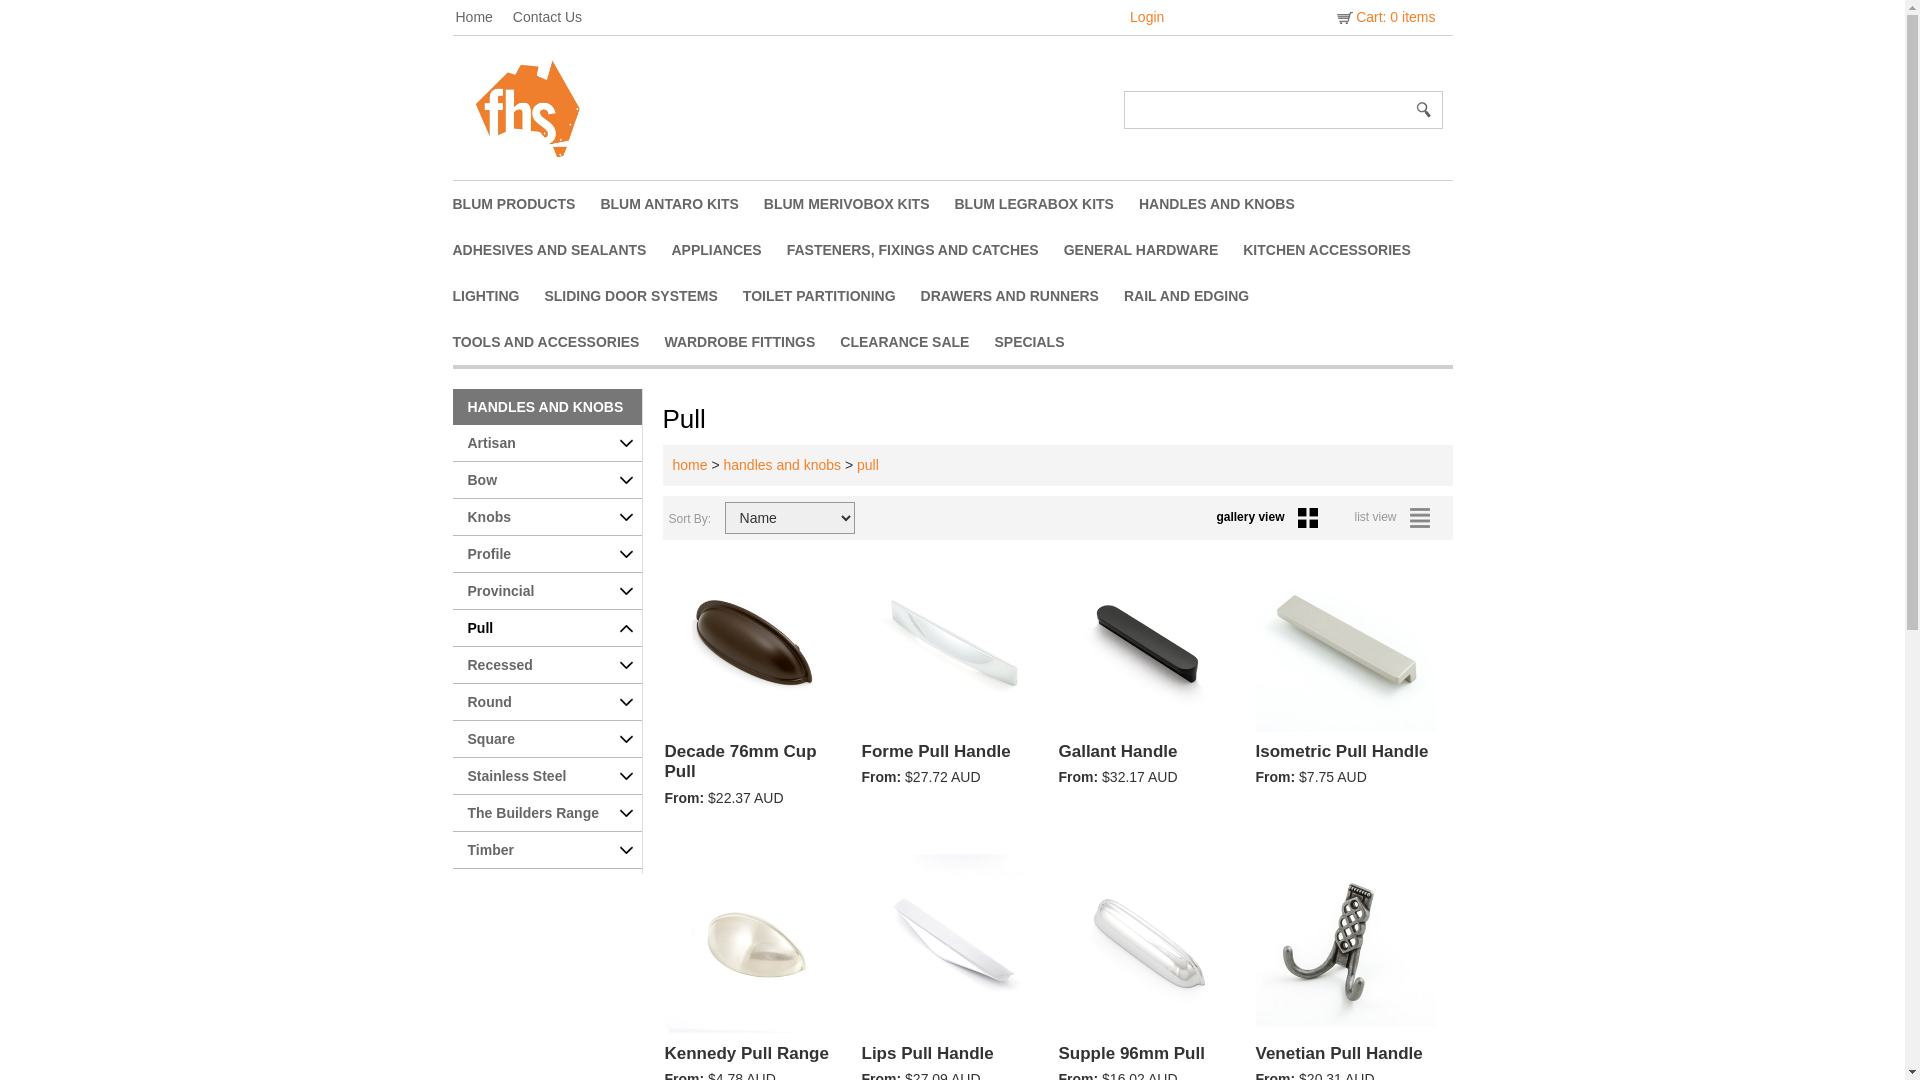 This screenshot has width=1920, height=1080. I want to click on Login, so click(1147, 17).